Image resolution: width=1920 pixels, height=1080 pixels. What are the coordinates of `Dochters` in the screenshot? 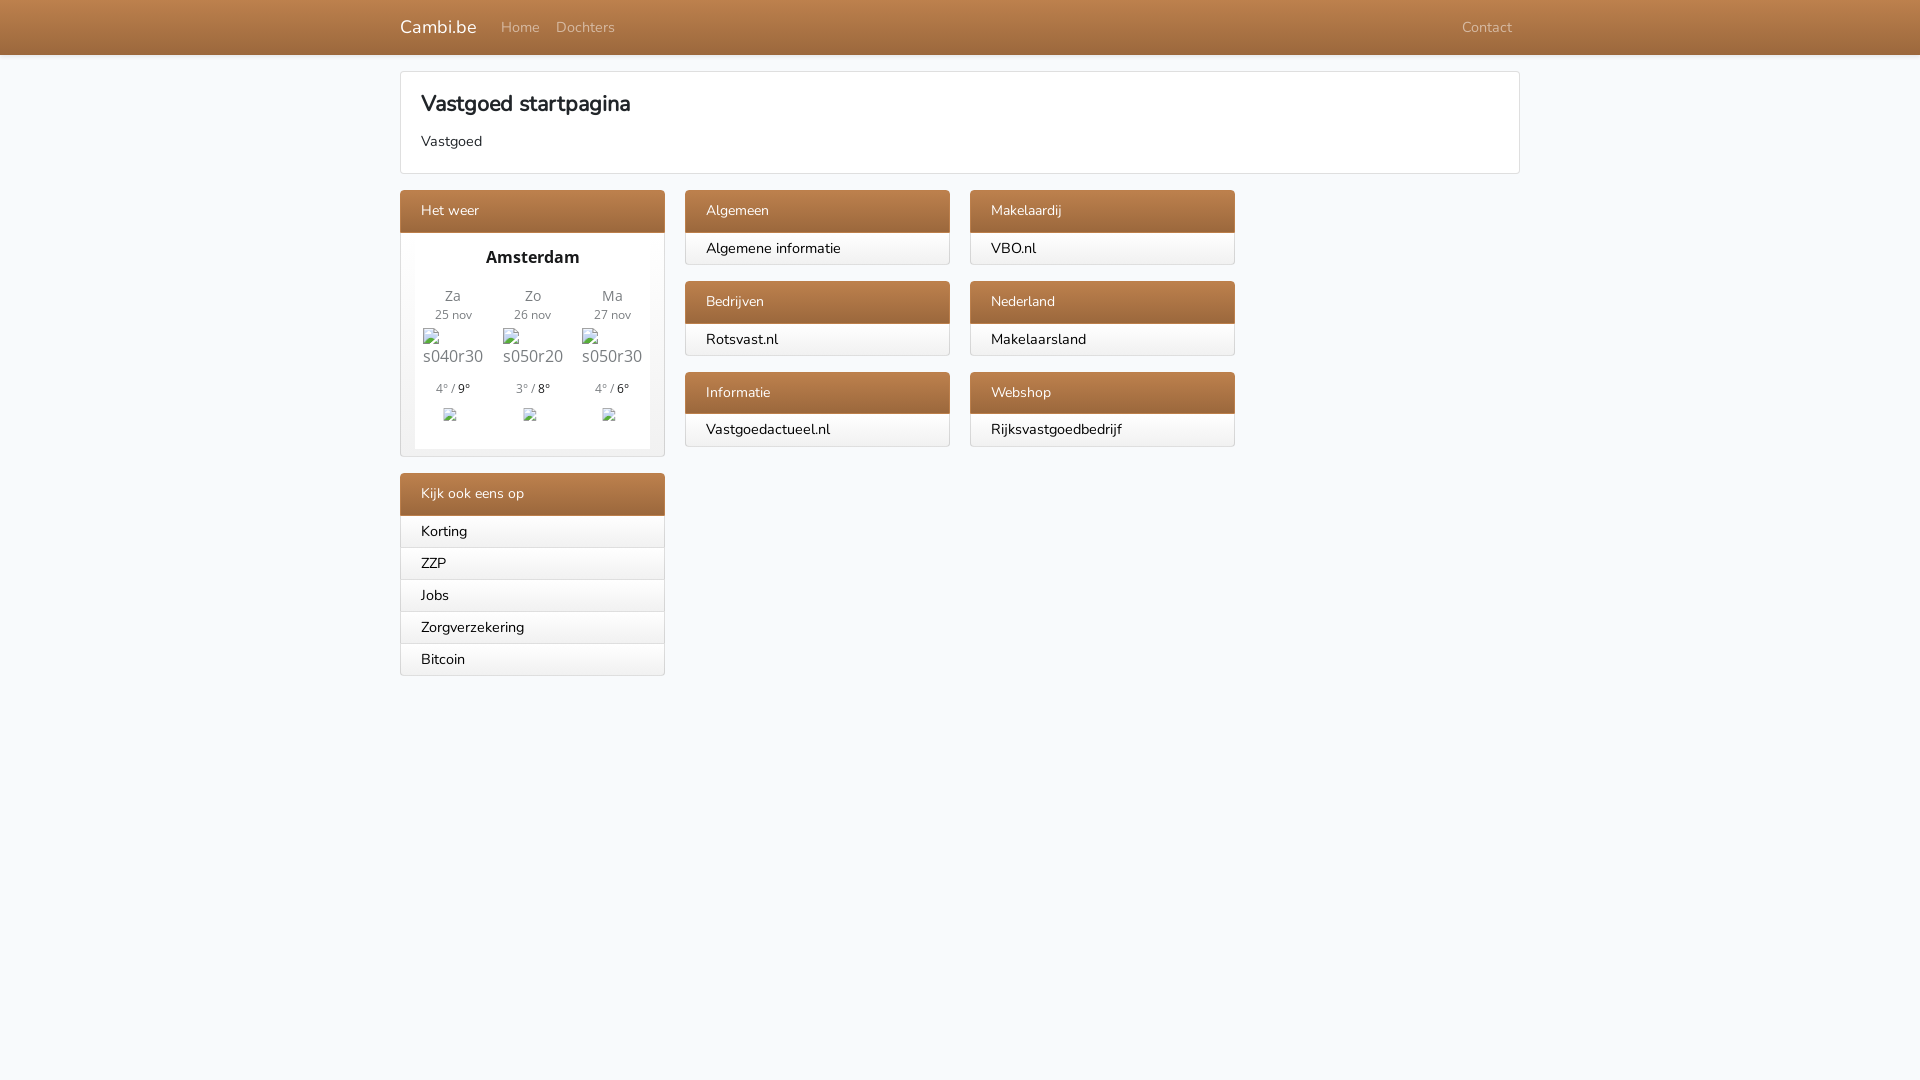 It's located at (586, 28).